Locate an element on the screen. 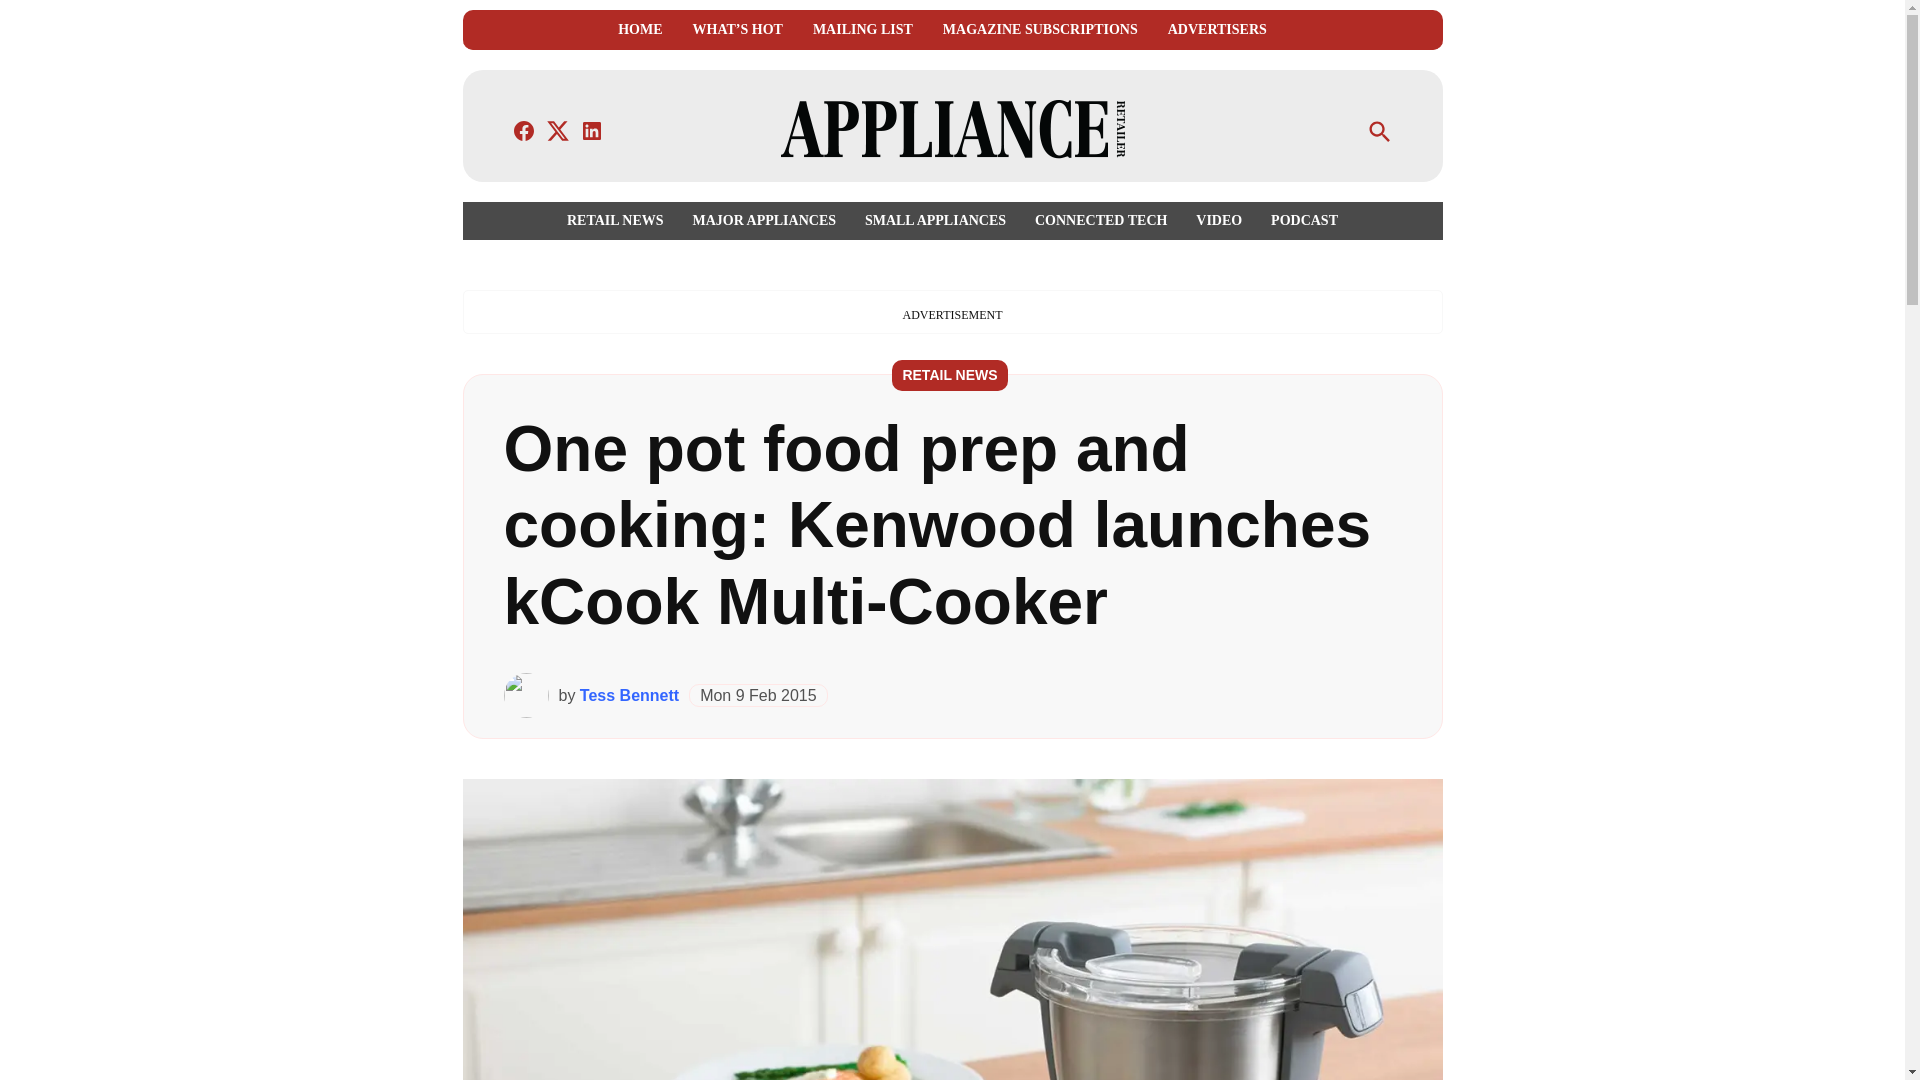  ADVERTISERS is located at coordinates (1217, 30).